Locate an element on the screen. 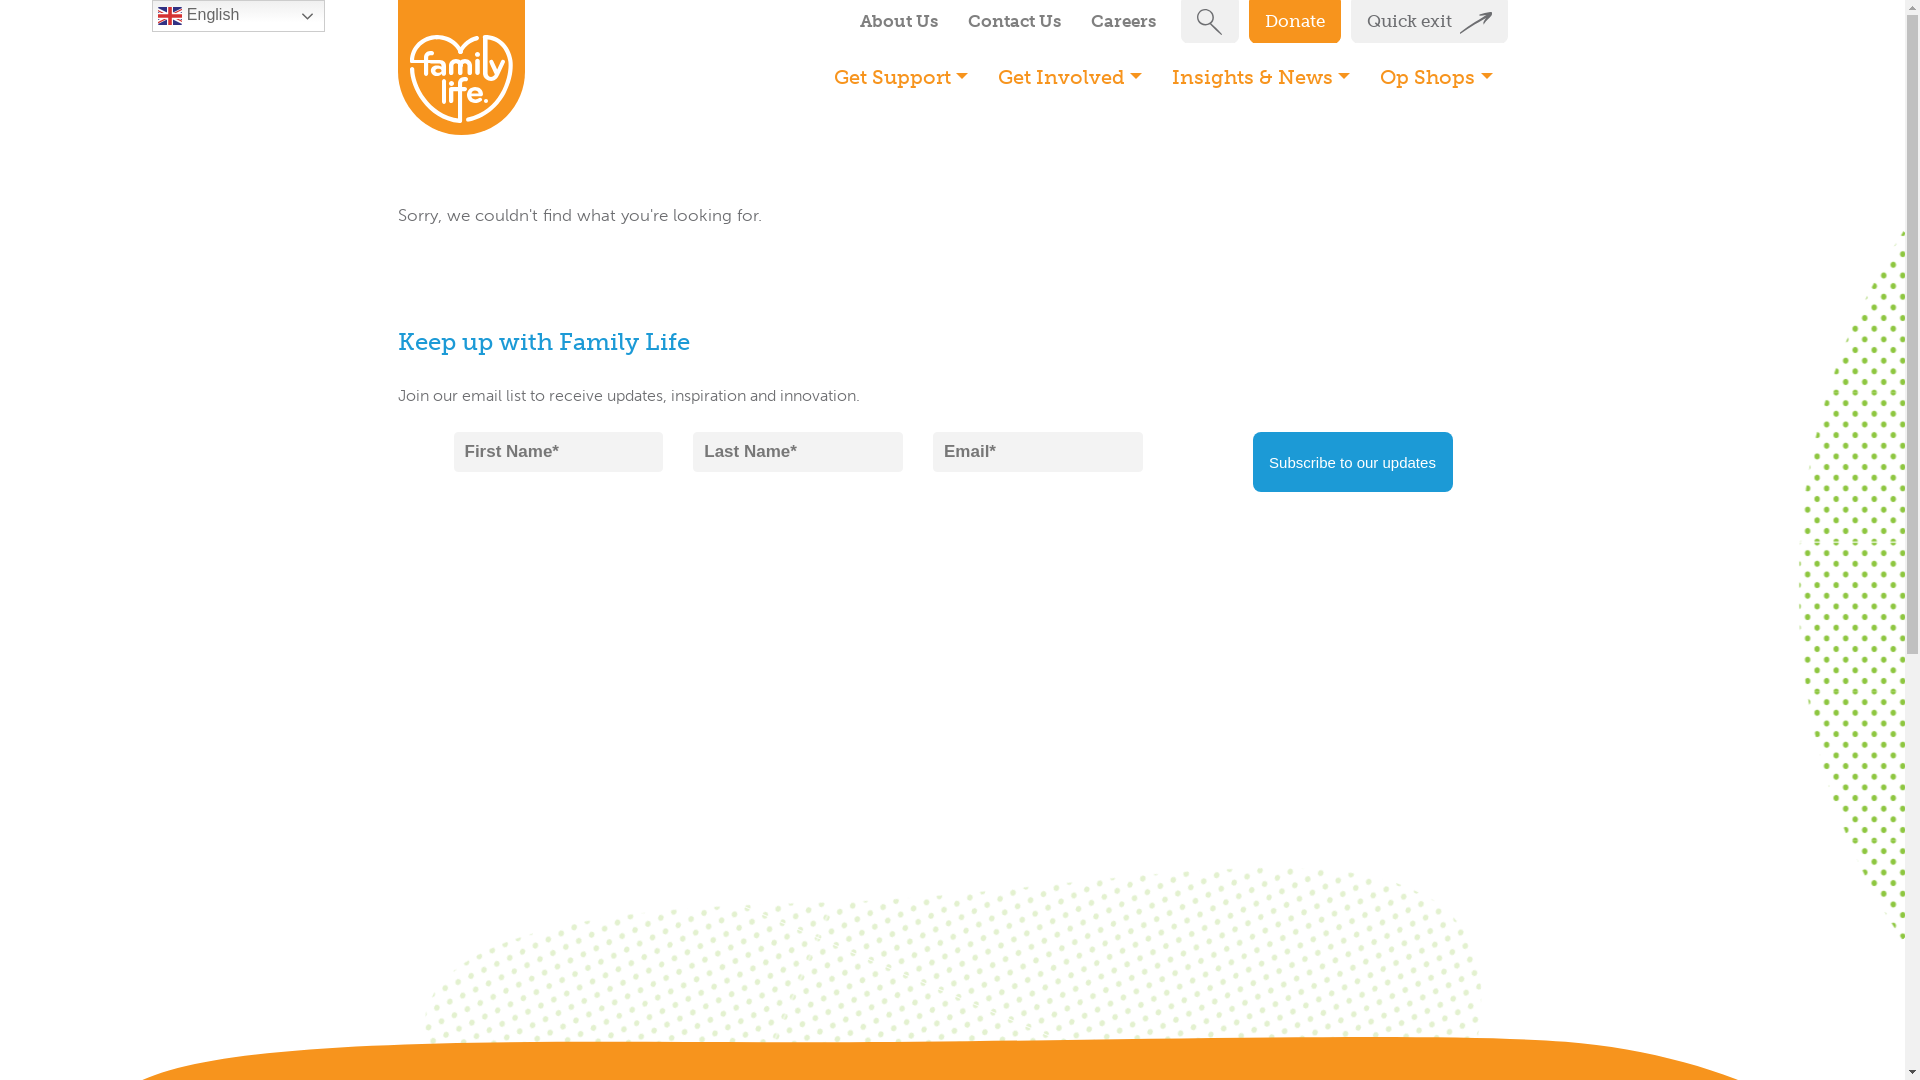 This screenshot has height=1080, width=1920. Get Support is located at coordinates (901, 77).